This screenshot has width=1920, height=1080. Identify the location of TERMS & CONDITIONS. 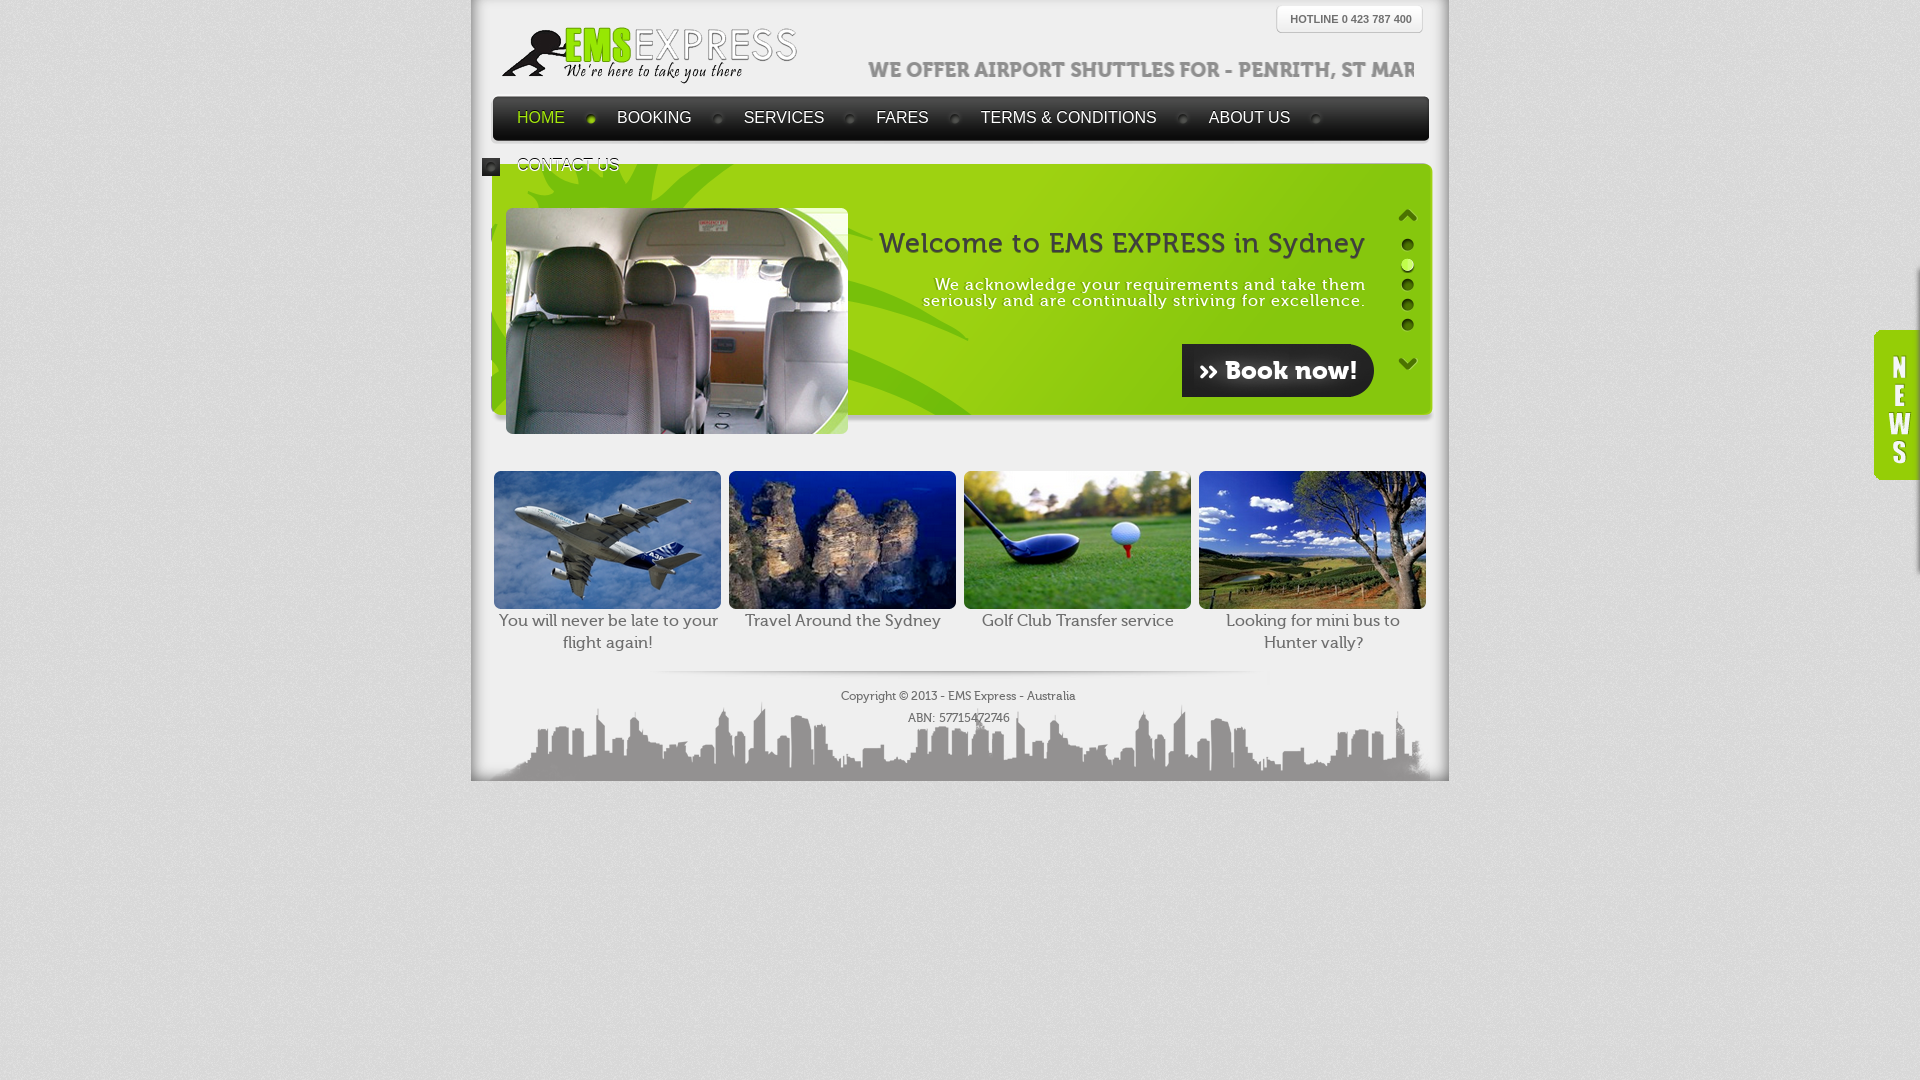
(1075, 118).